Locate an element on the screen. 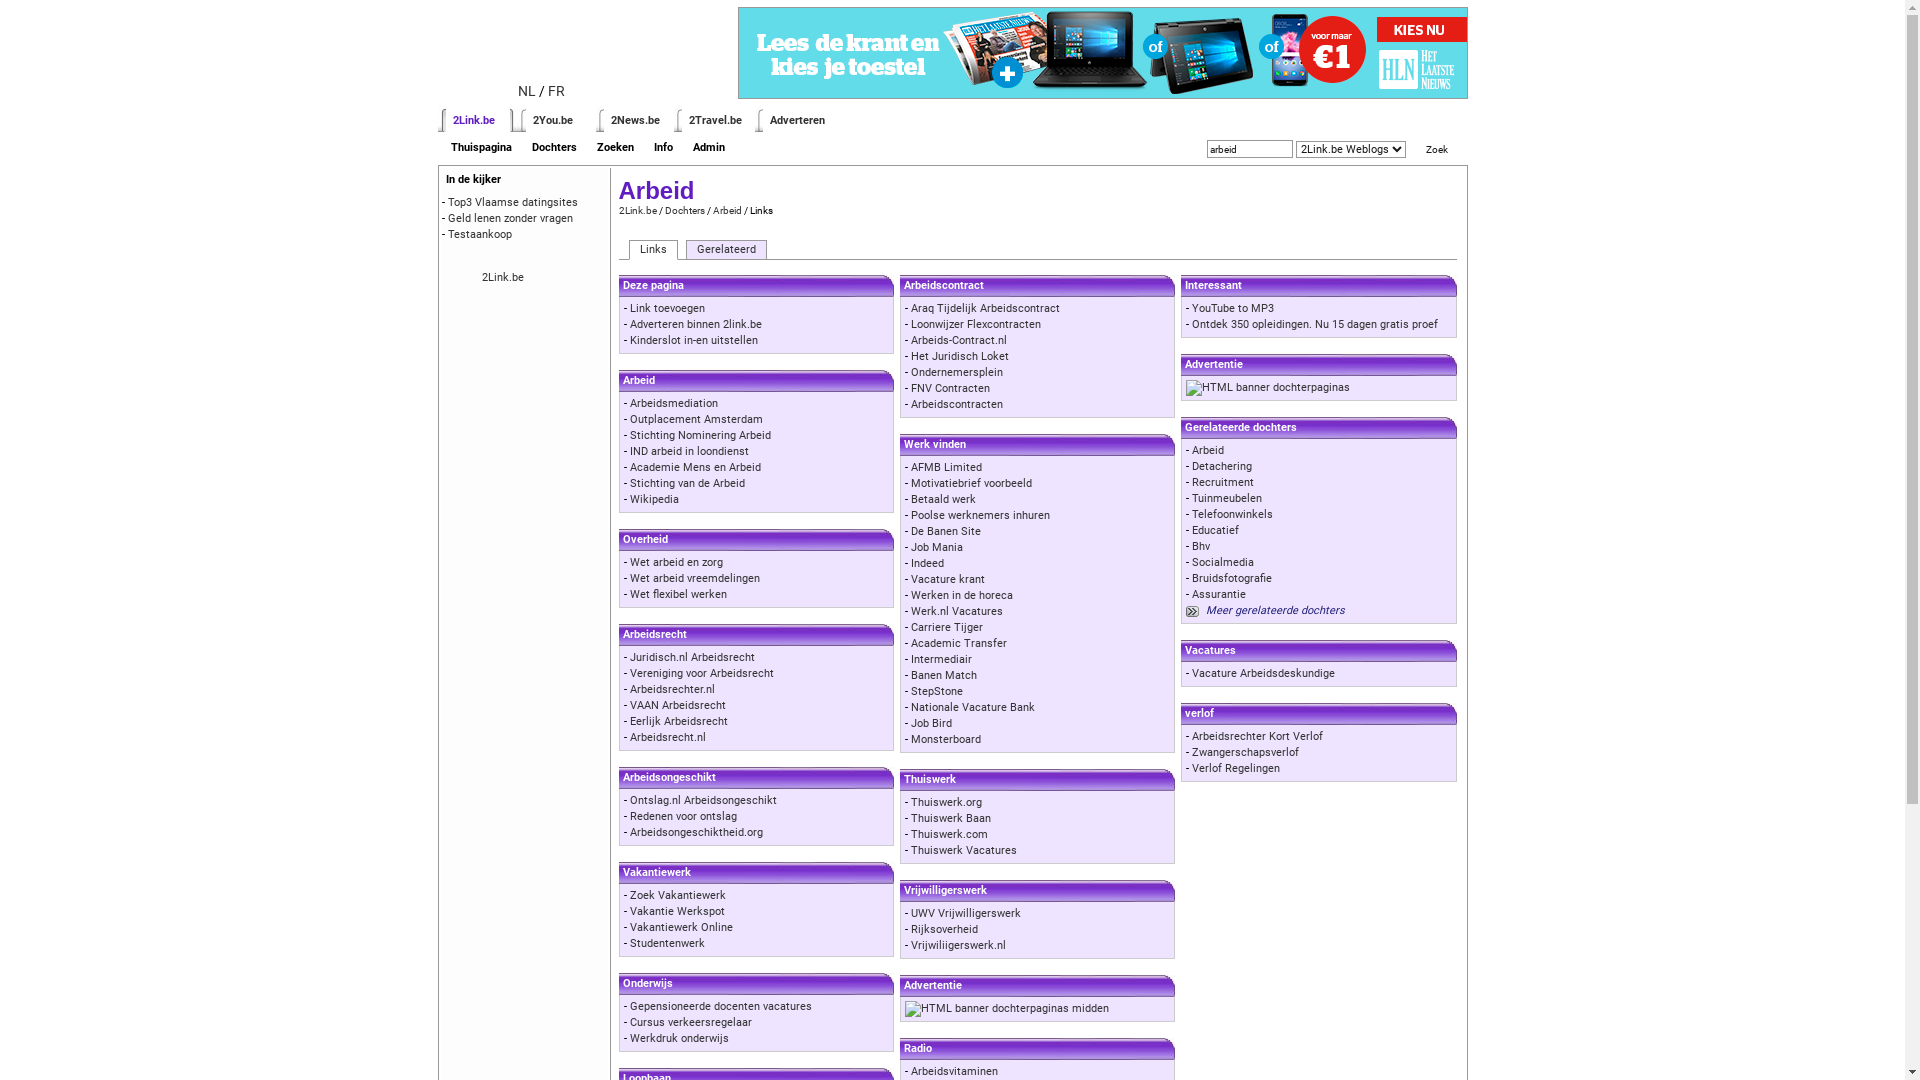 This screenshot has width=1920, height=1080. Carriere Tijger is located at coordinates (947, 628).